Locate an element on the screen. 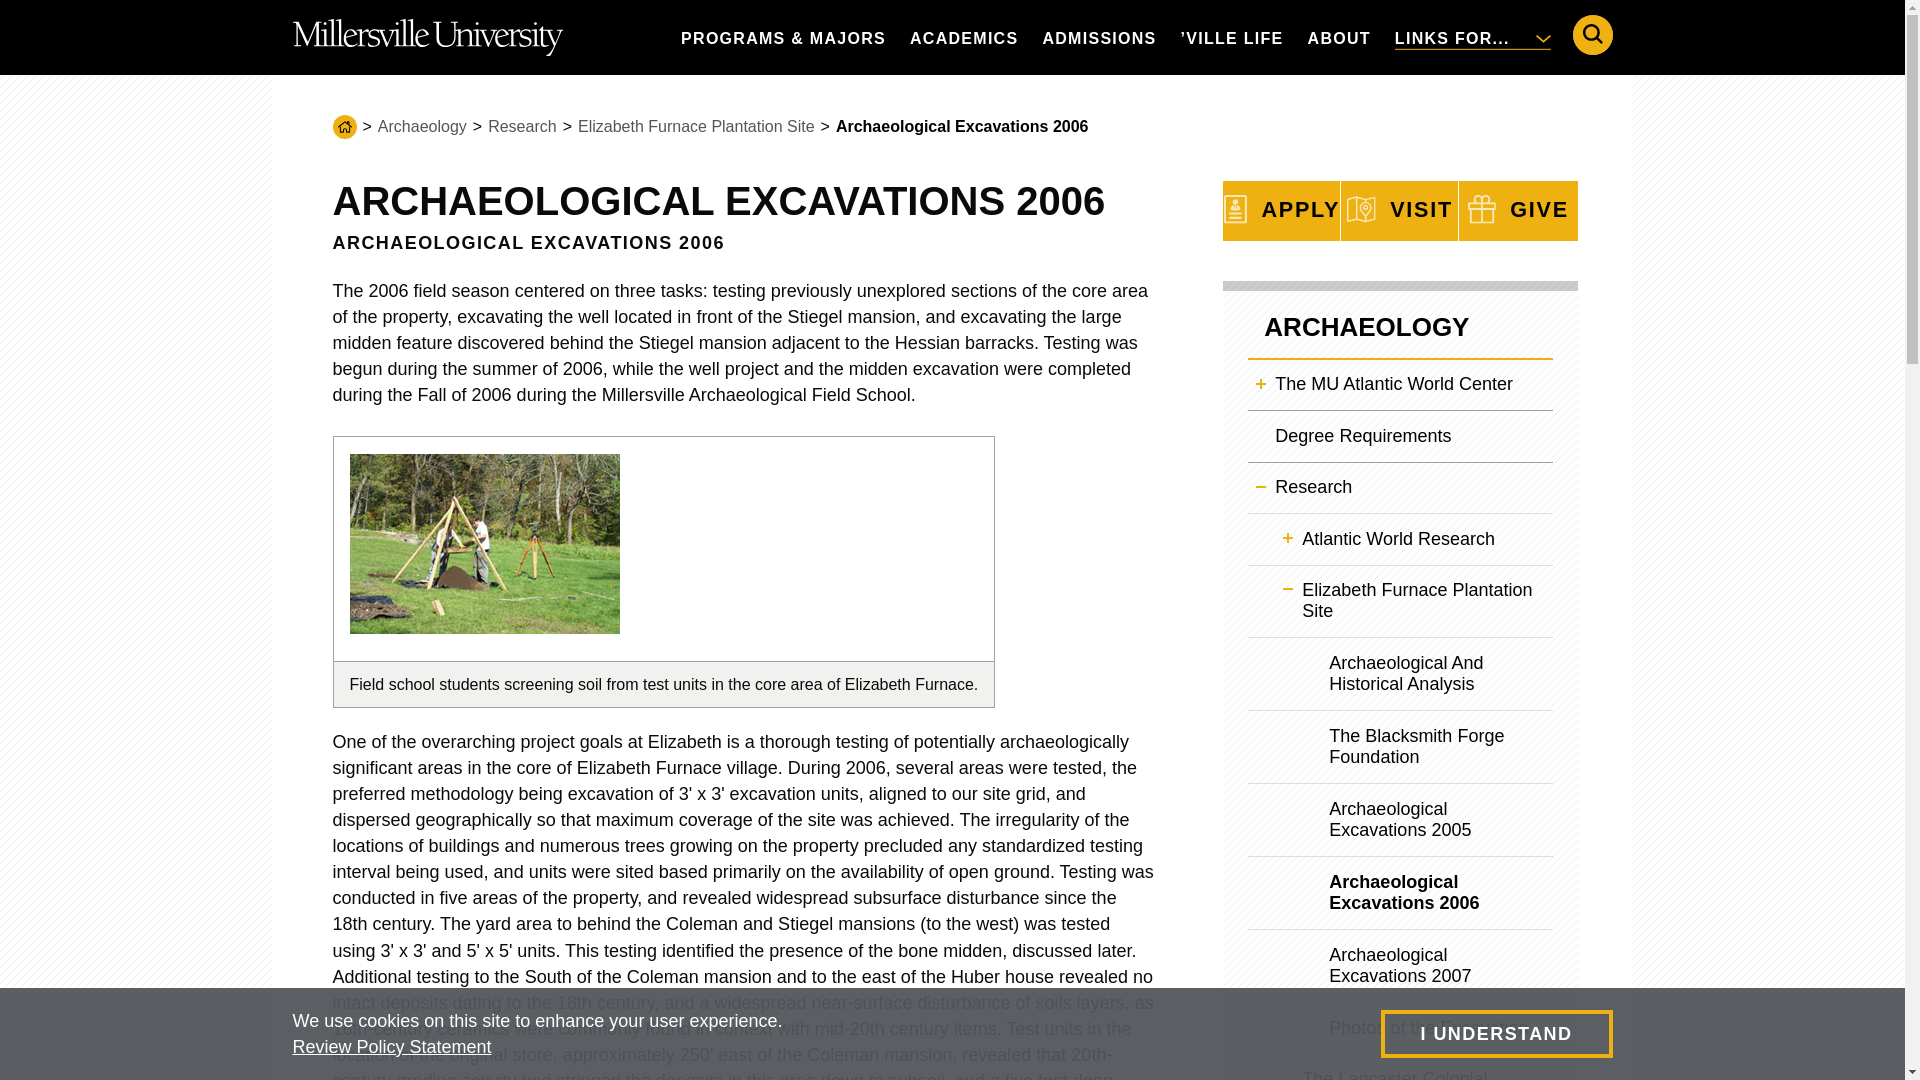 The width and height of the screenshot is (1920, 1080). ABOUT is located at coordinates (1339, 37).